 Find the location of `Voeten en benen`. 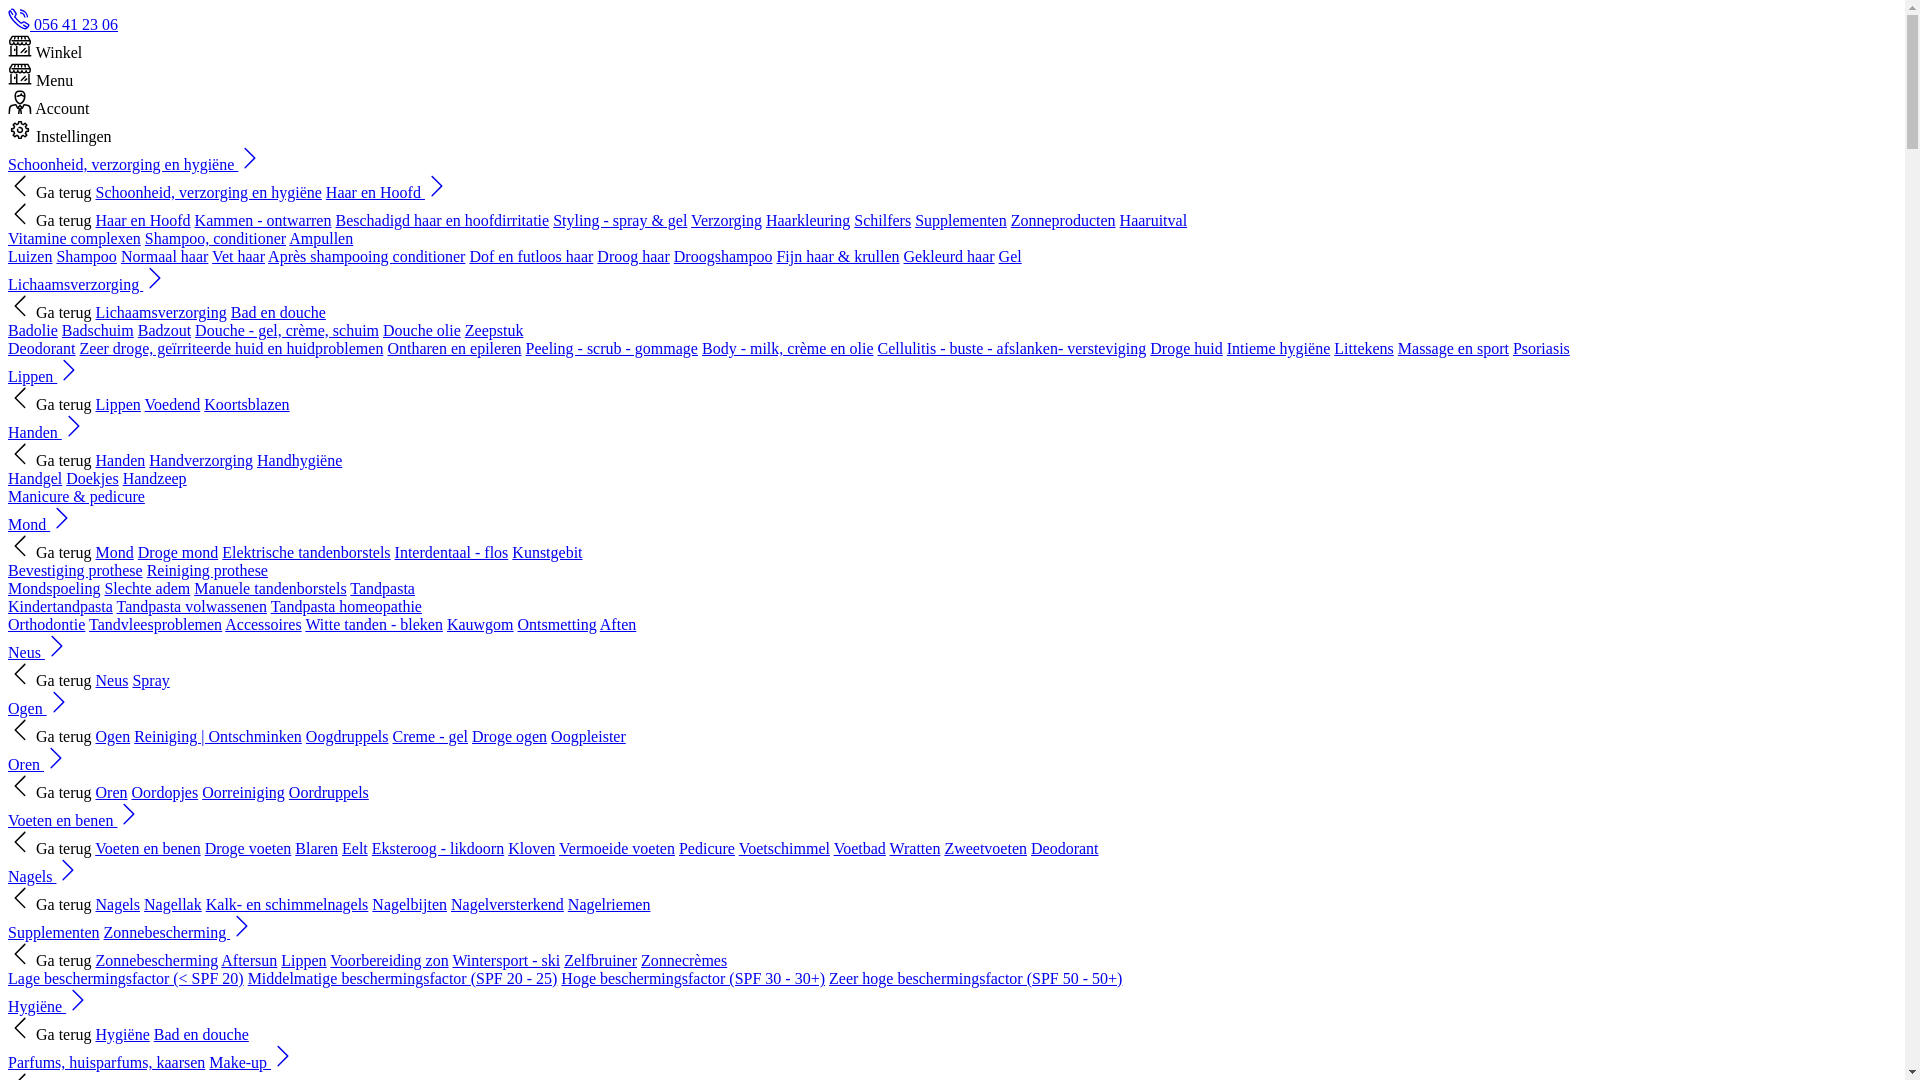

Voeten en benen is located at coordinates (74, 820).